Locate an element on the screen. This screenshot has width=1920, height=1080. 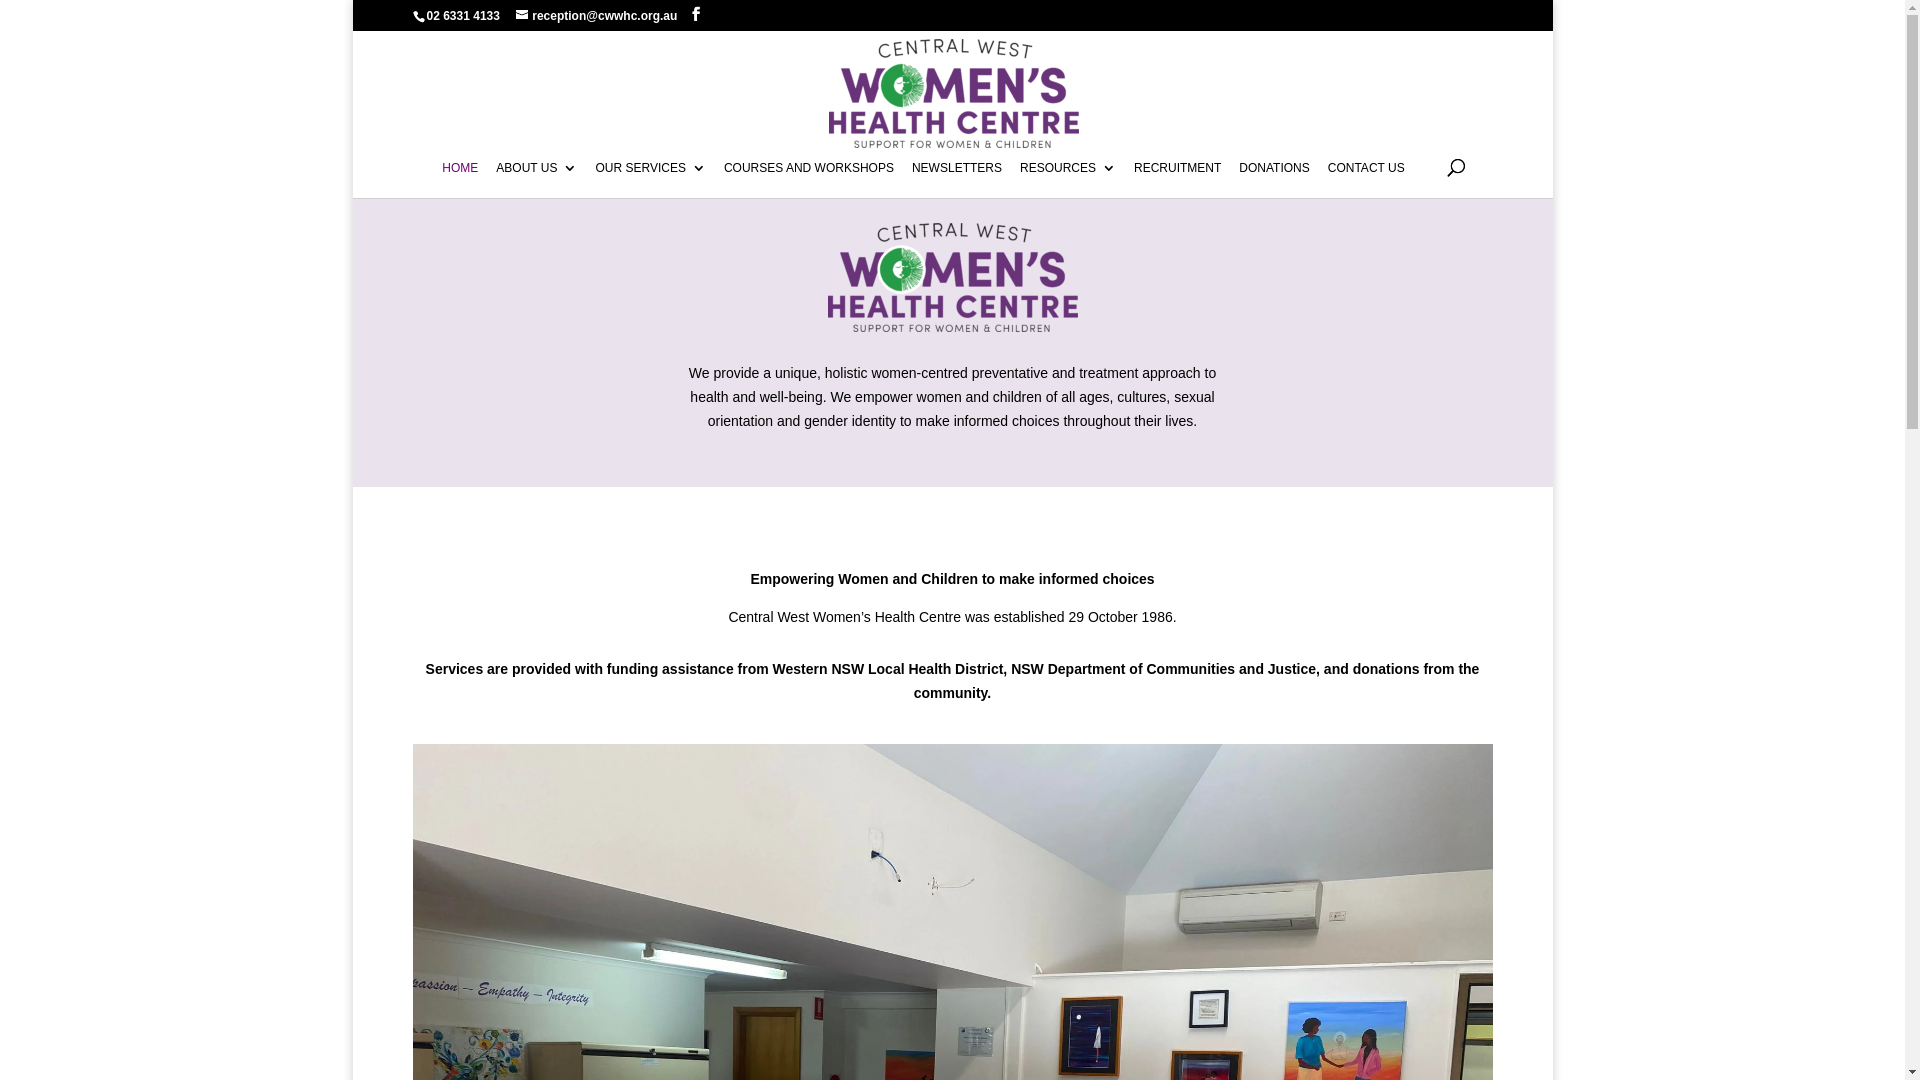
reception@cwwhc.org.au is located at coordinates (596, 16).